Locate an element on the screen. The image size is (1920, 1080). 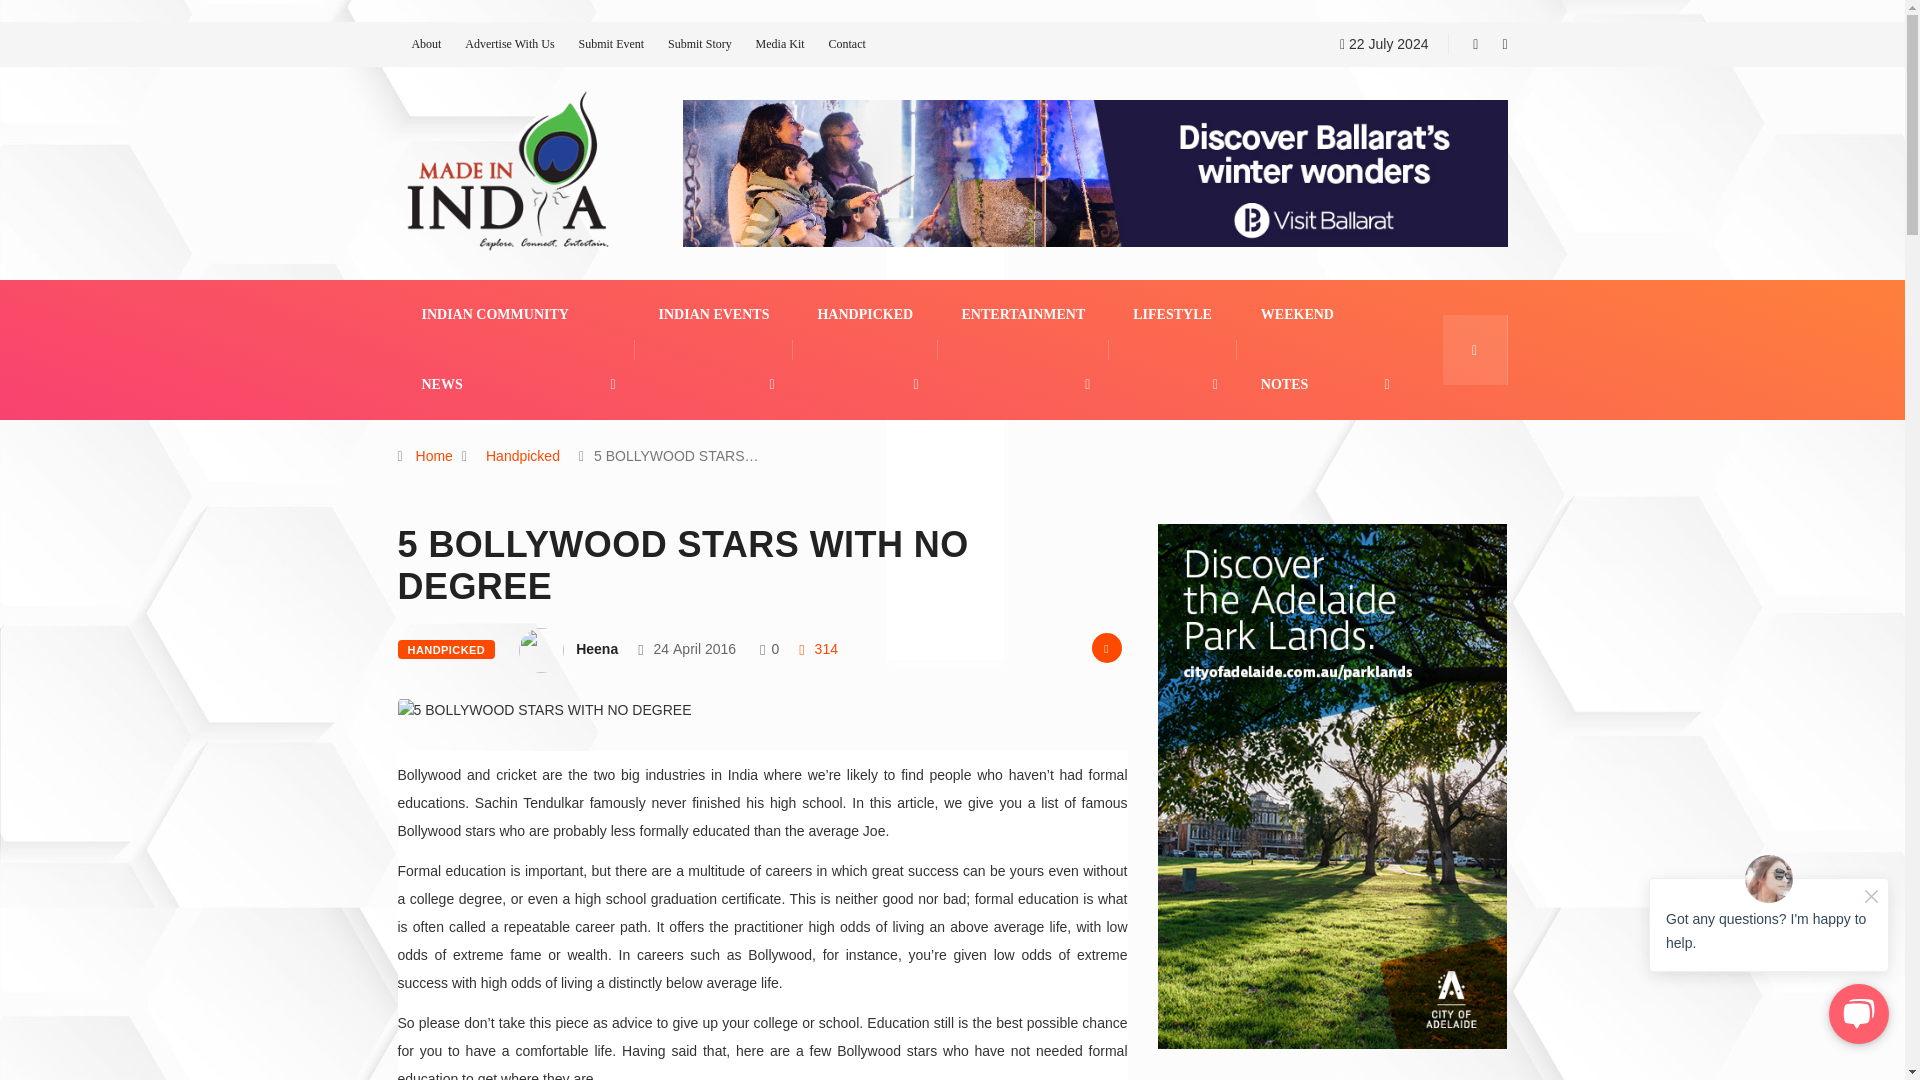
Submit Story is located at coordinates (700, 43).